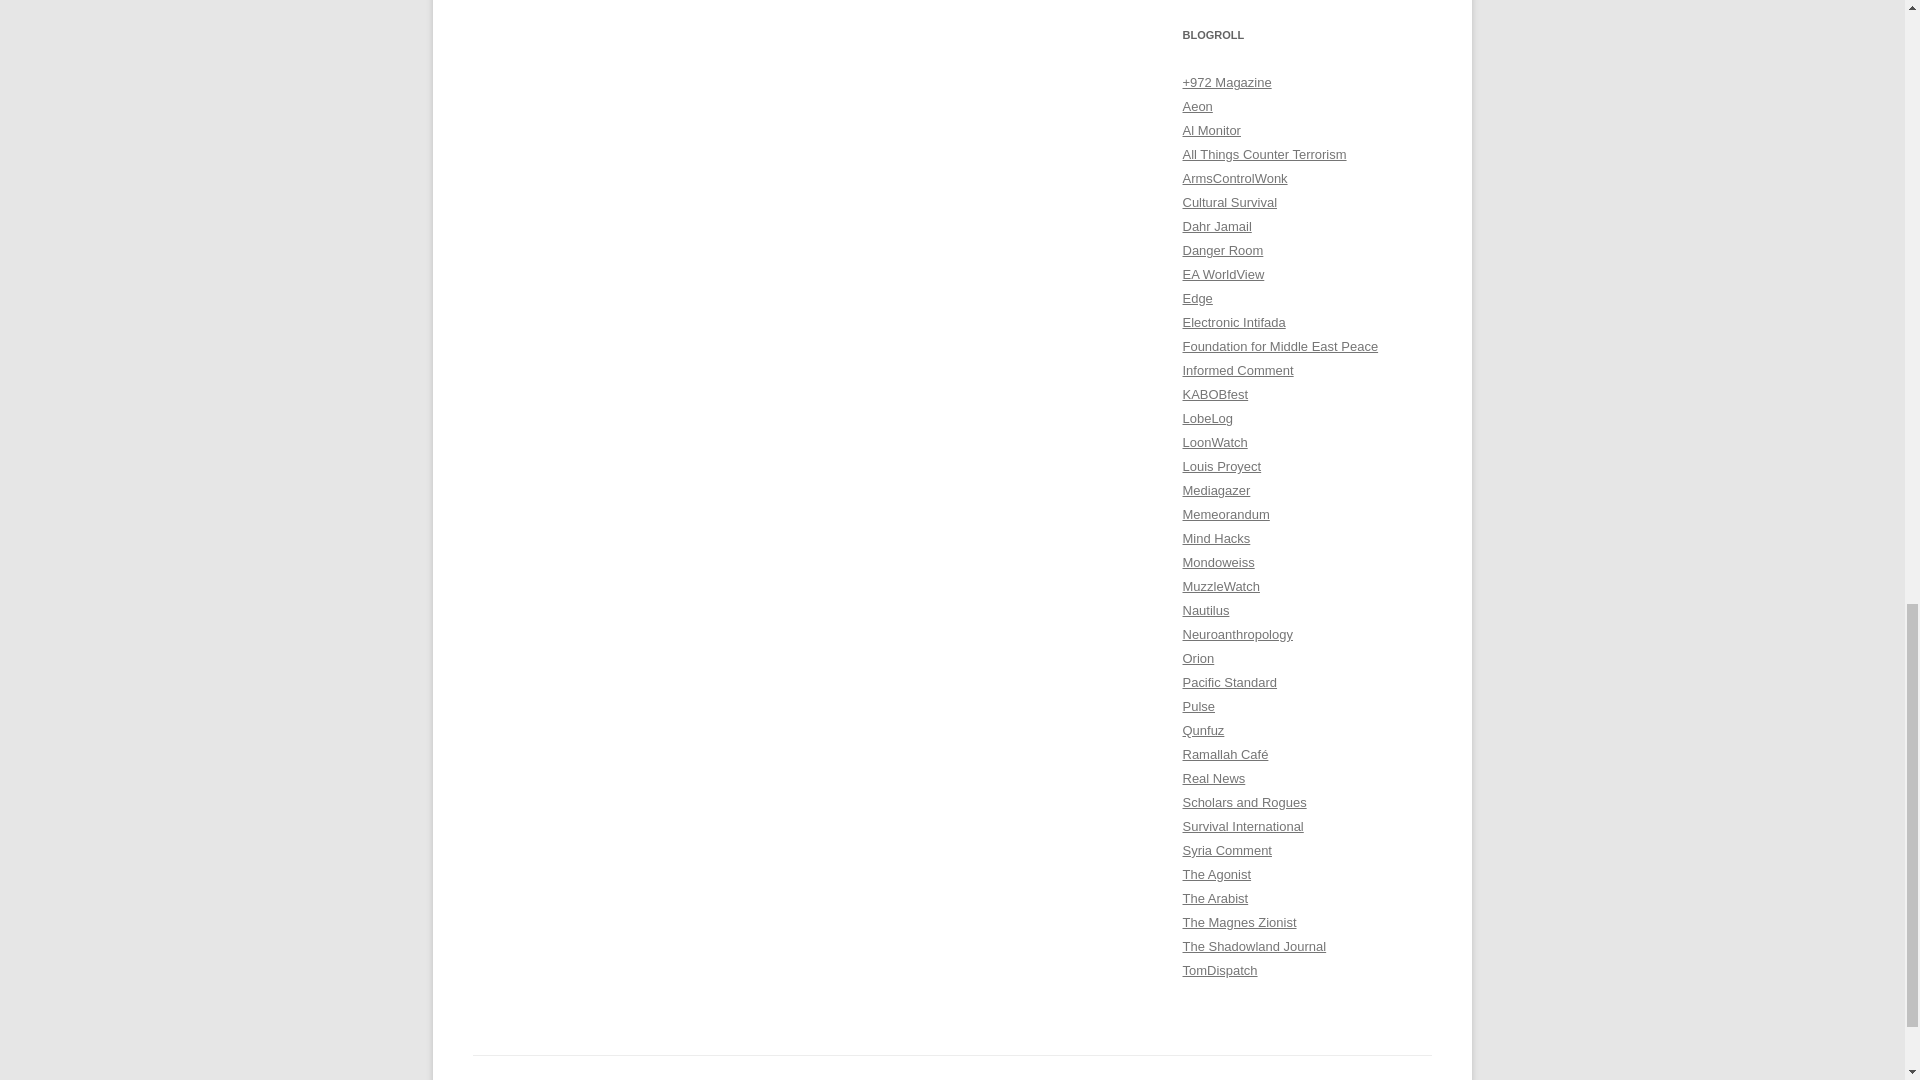  I want to click on Aeon, so click(1196, 106).